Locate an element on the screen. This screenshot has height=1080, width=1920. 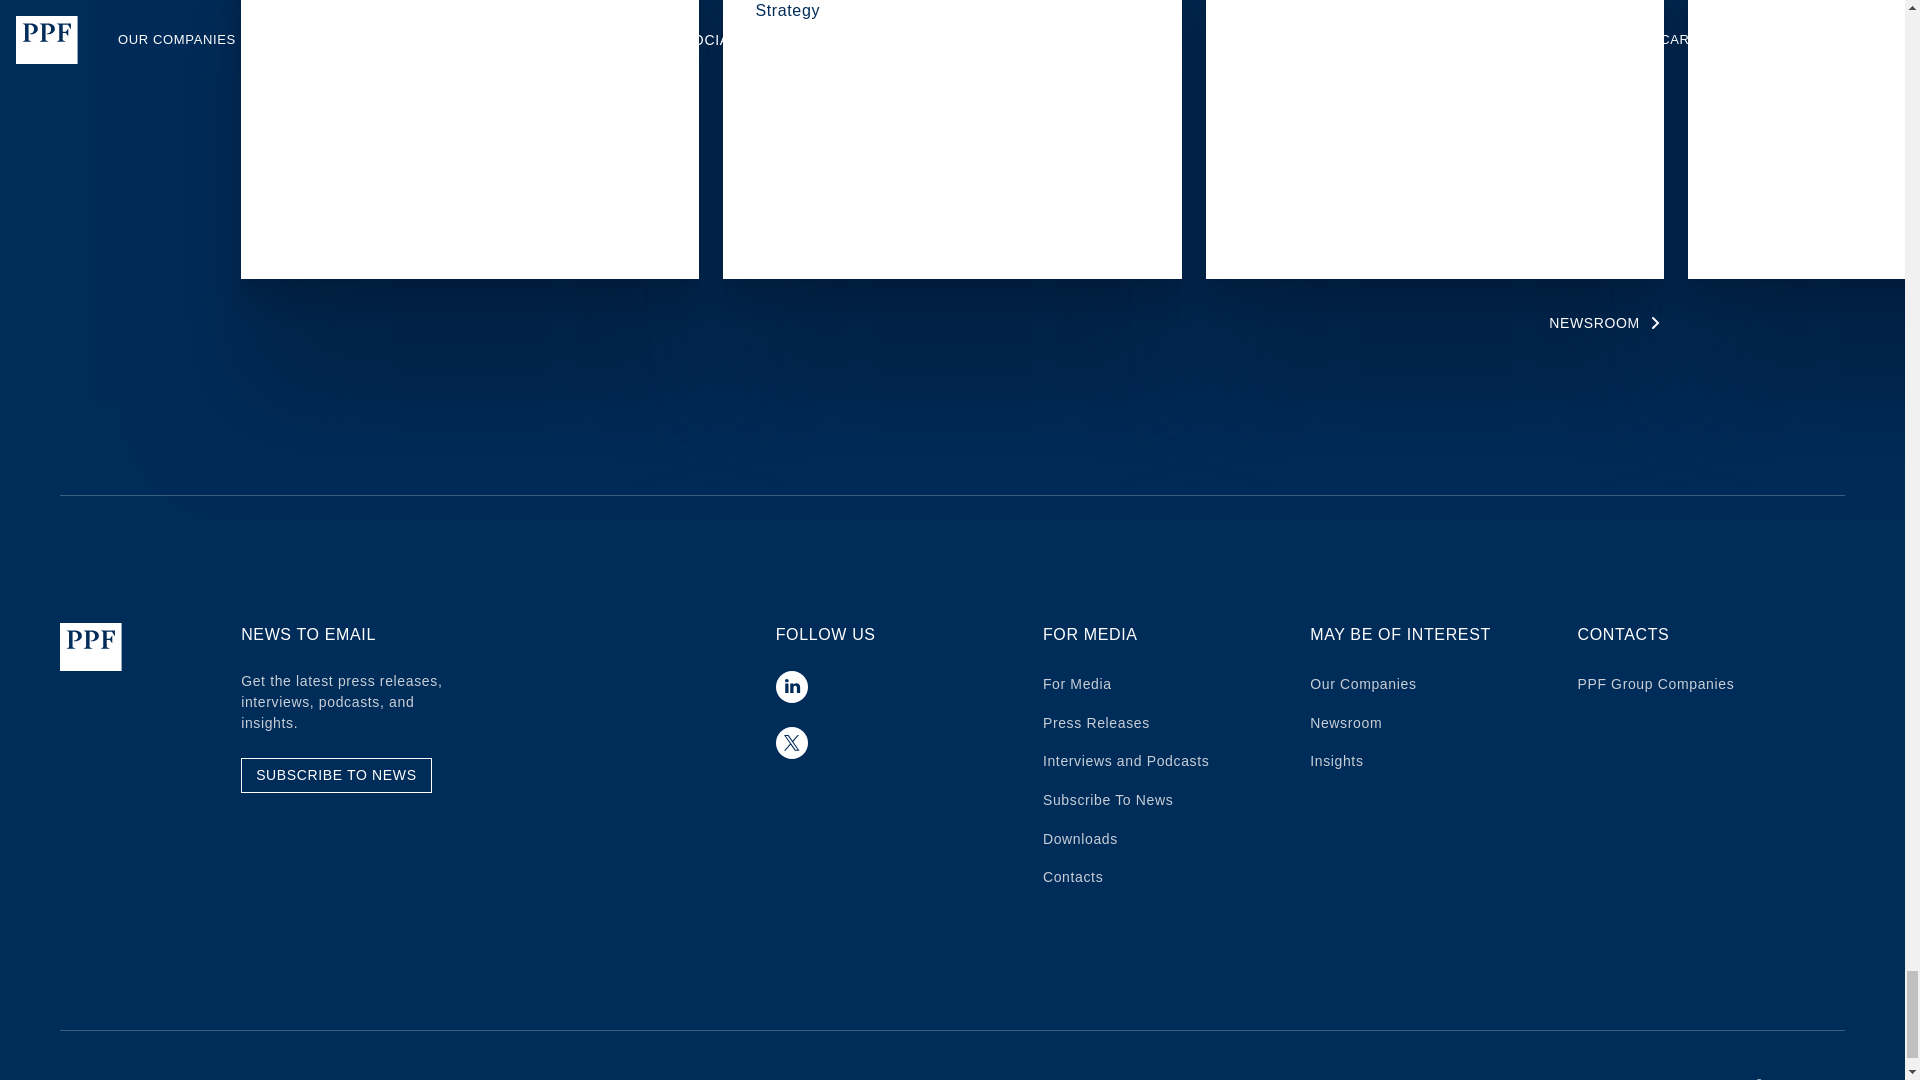
Our Companies is located at coordinates (1362, 684).